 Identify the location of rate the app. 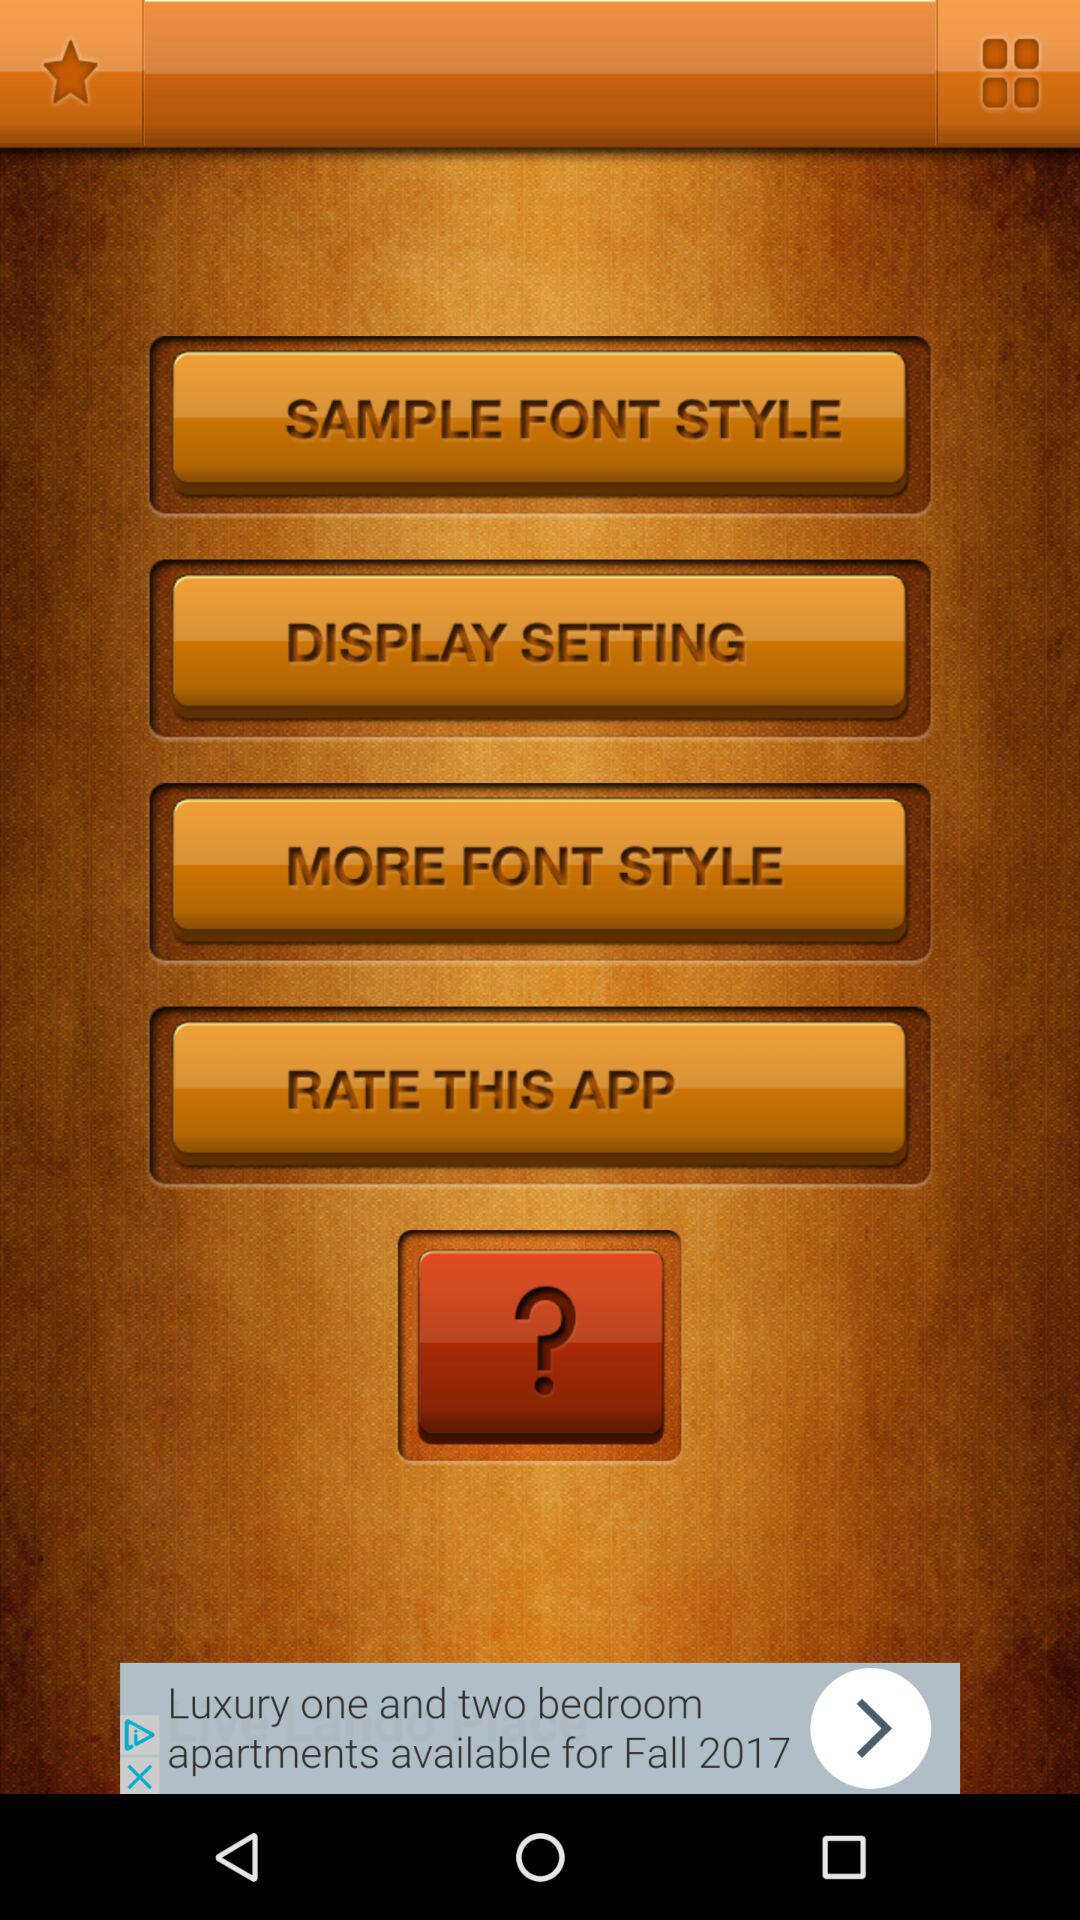
(540, 1098).